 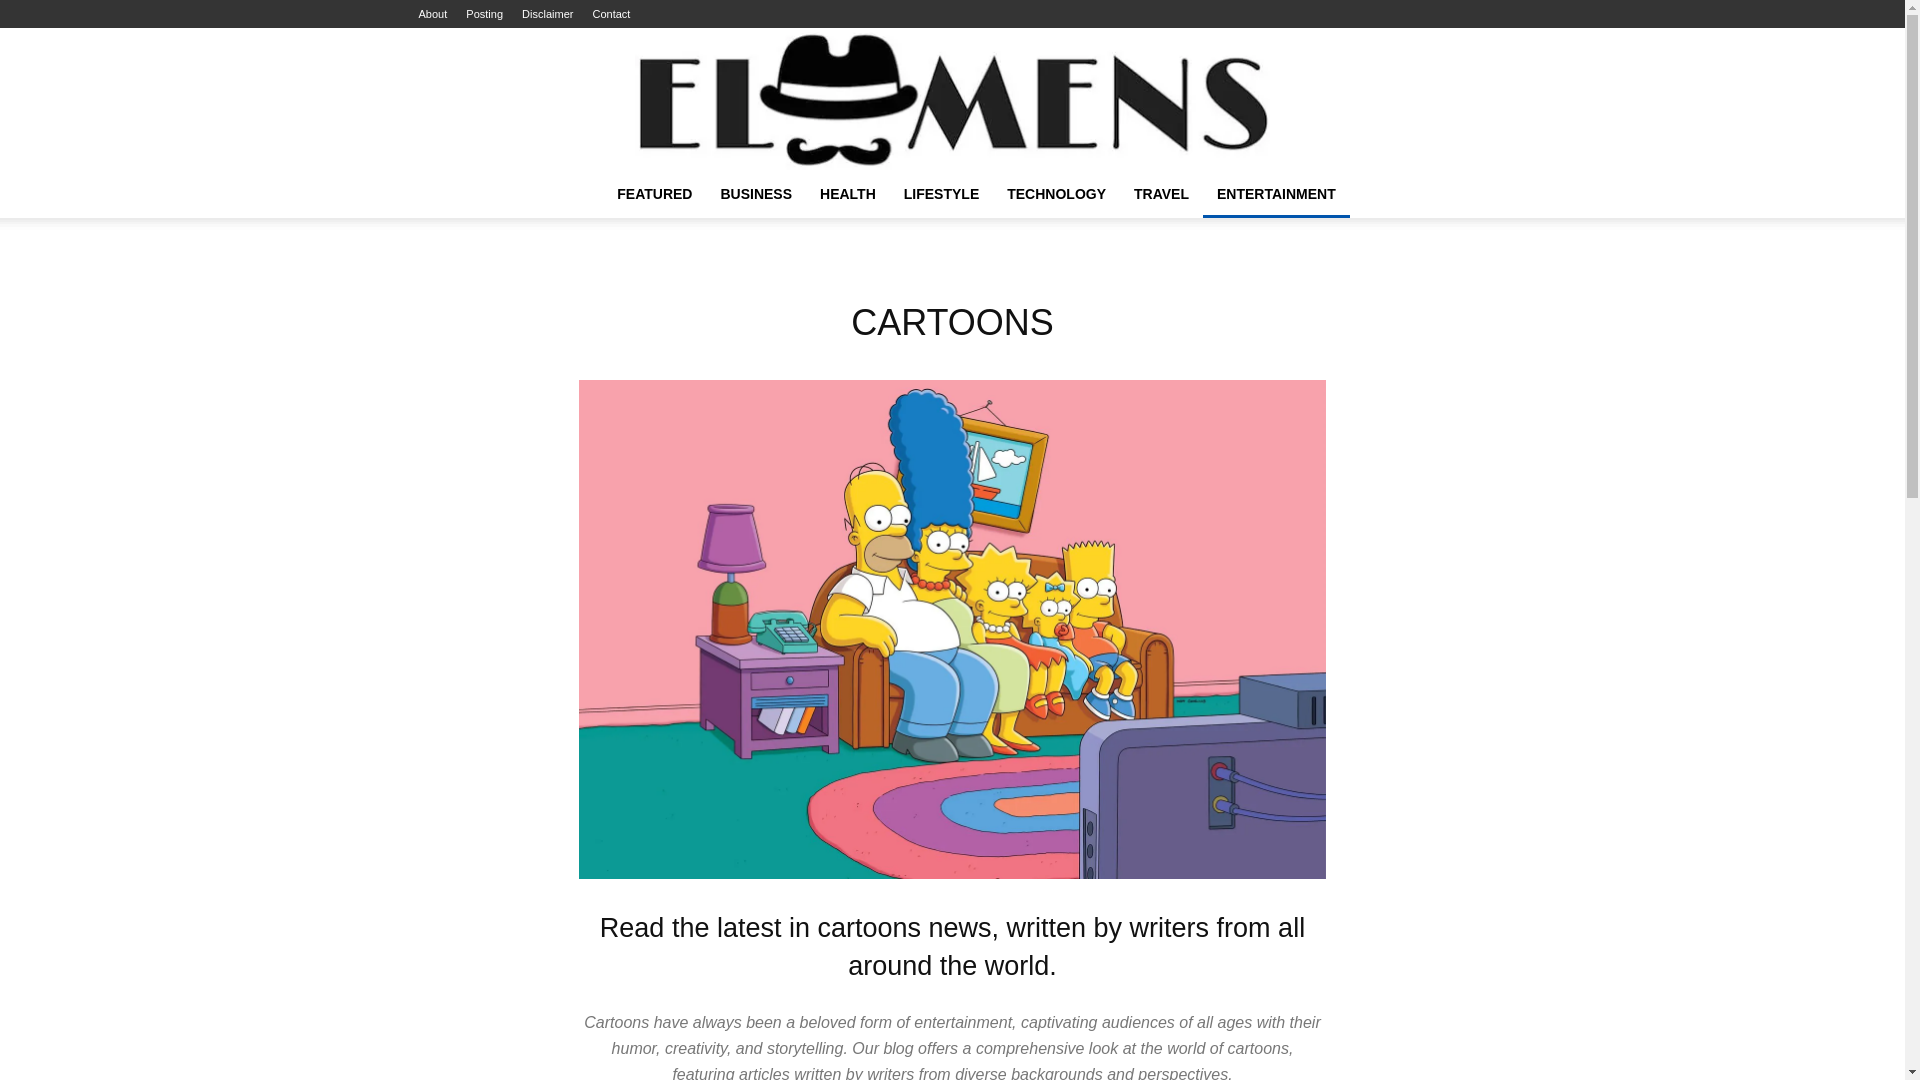 I want to click on LIFESTYLE, so click(x=941, y=194).